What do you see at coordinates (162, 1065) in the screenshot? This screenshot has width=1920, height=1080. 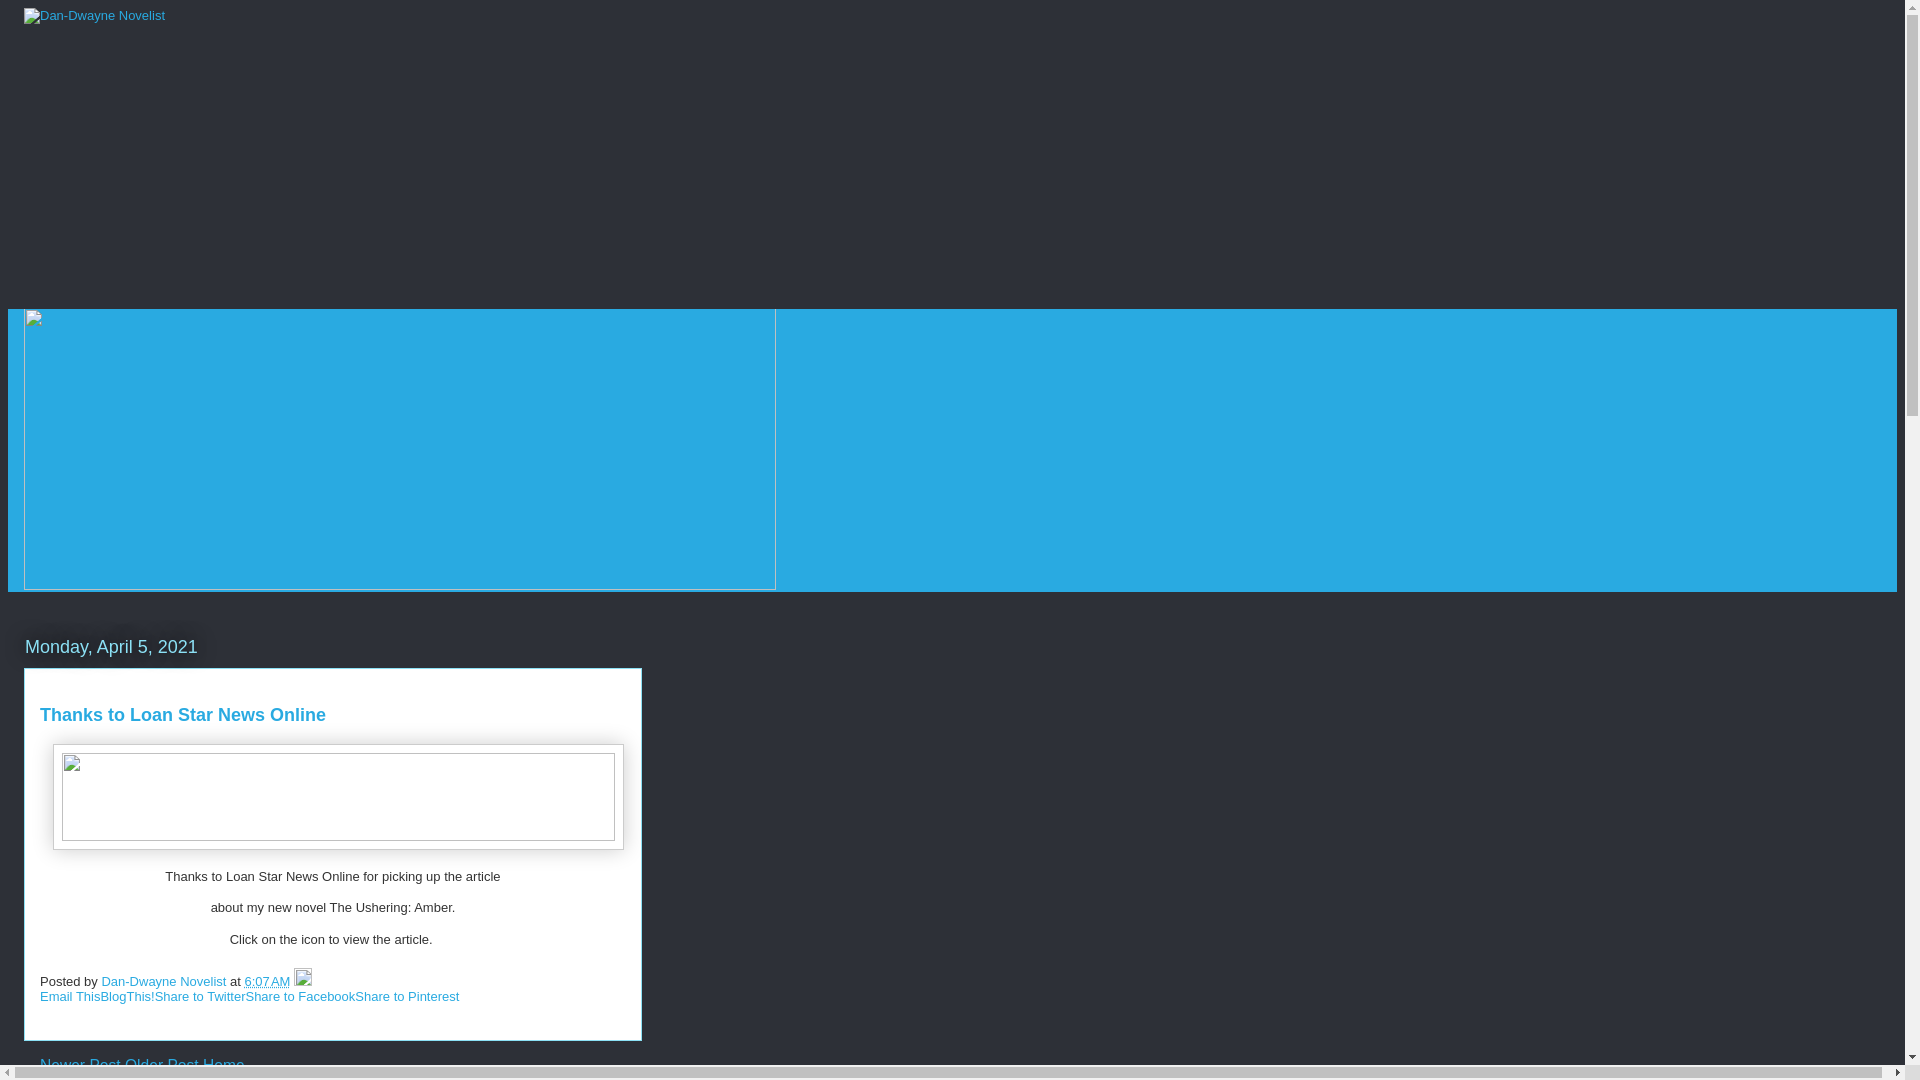 I see `Older Post` at bounding box center [162, 1065].